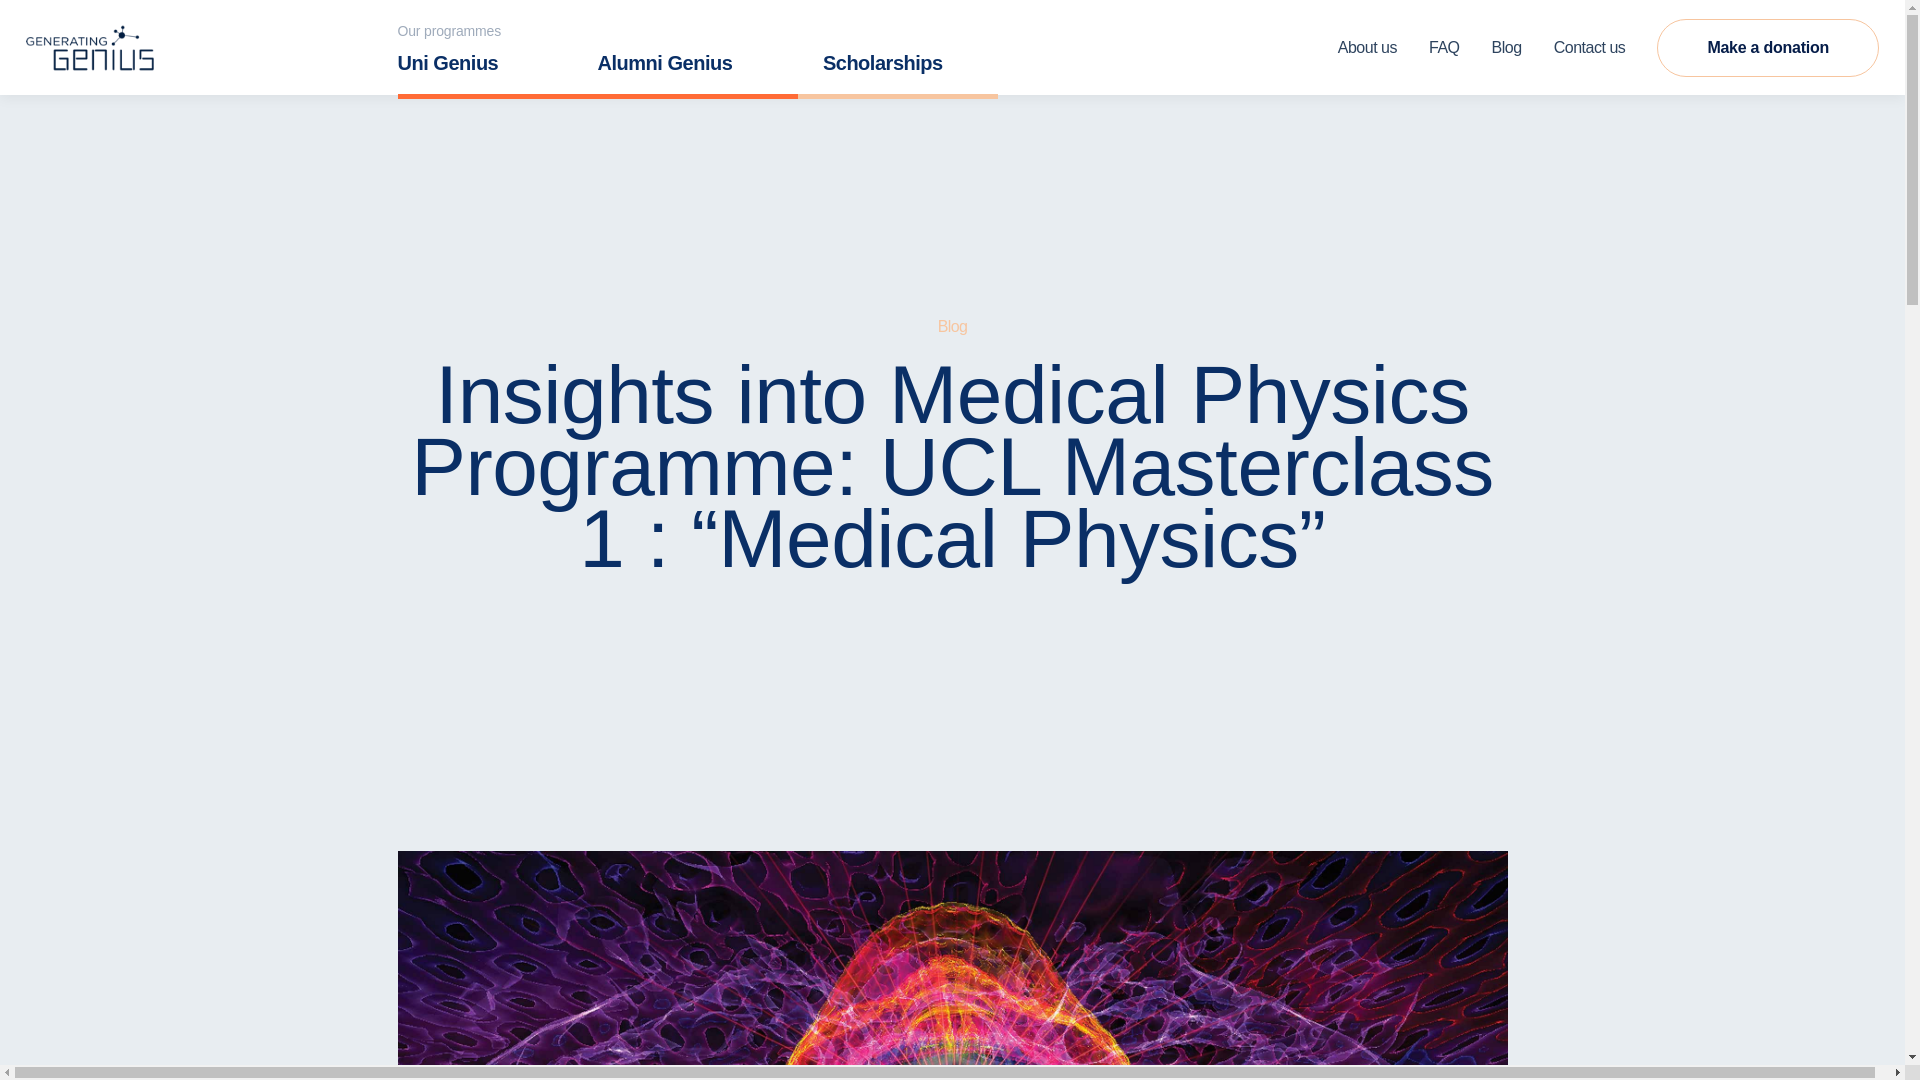 This screenshot has width=1920, height=1080. Describe the element at coordinates (698, 73) in the screenshot. I see `Alumni Genius` at that location.